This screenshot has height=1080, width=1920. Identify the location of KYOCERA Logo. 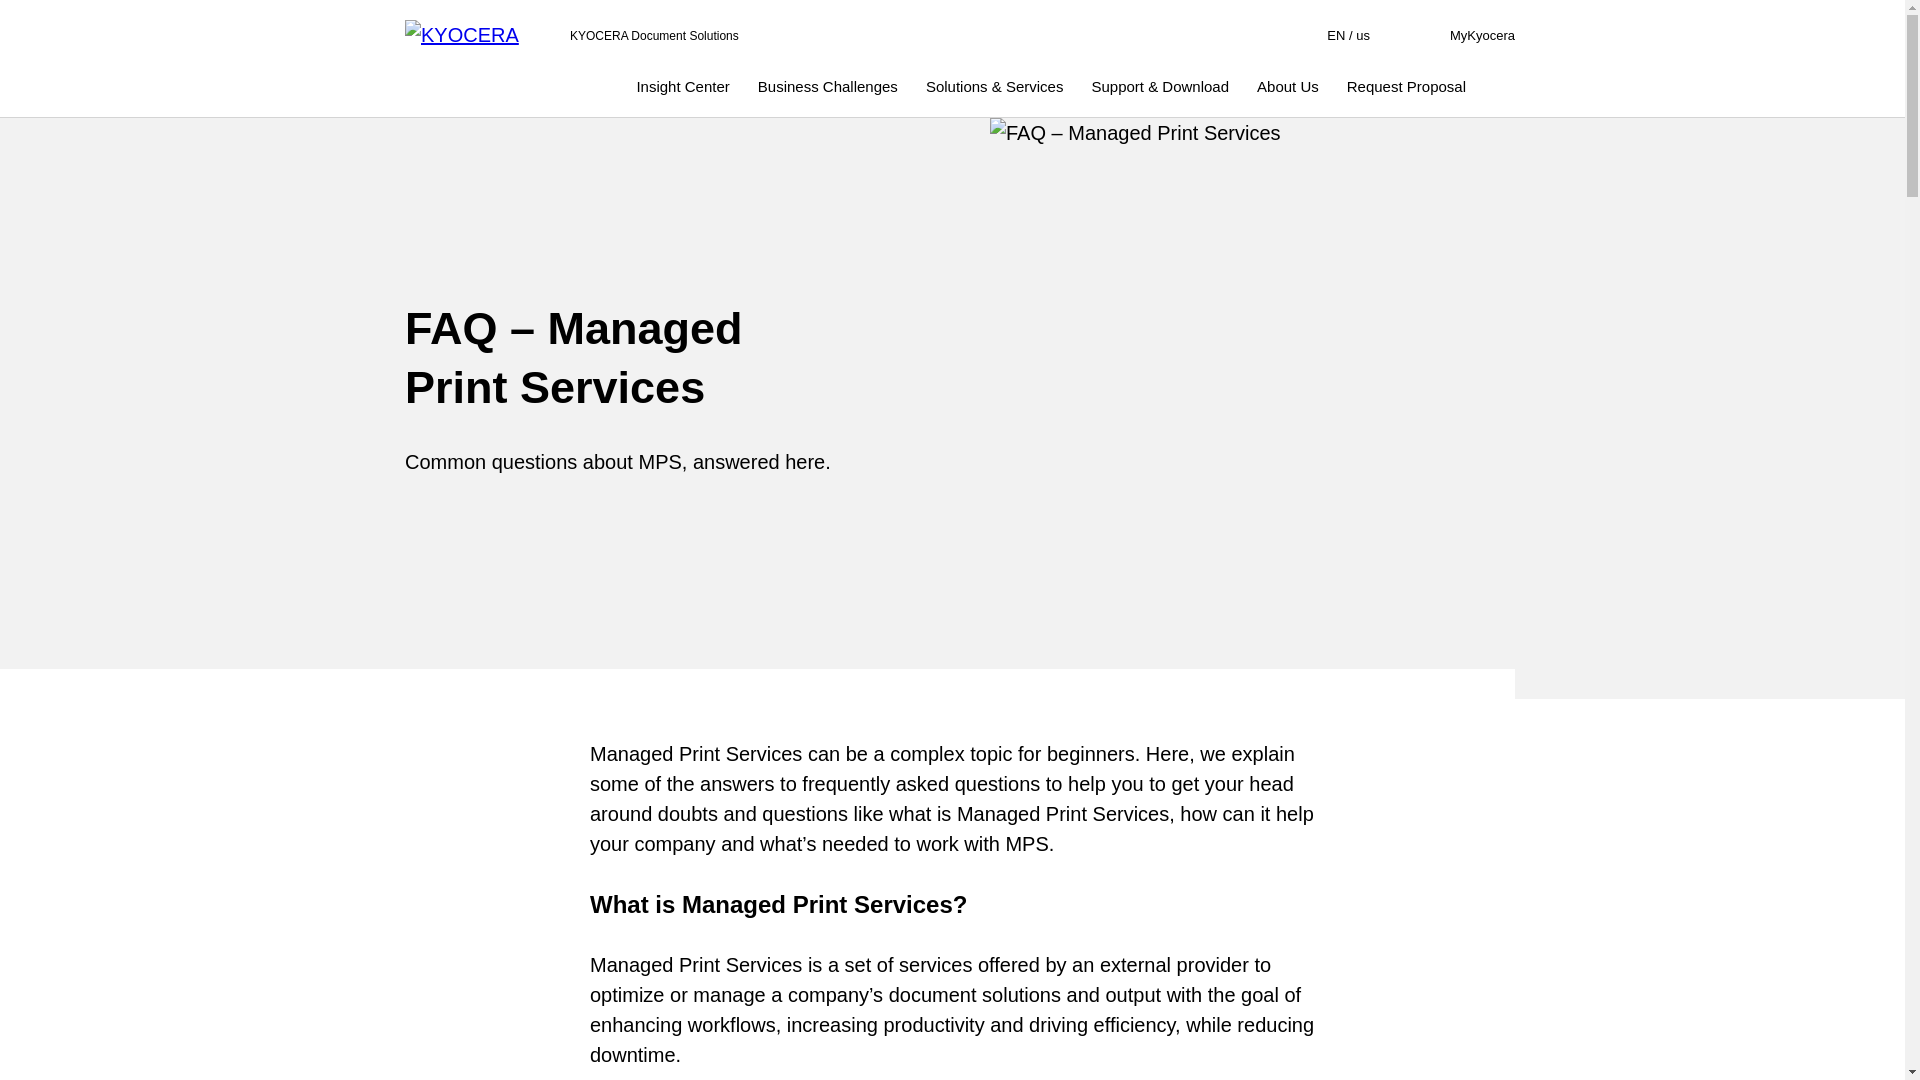
(1336, 35).